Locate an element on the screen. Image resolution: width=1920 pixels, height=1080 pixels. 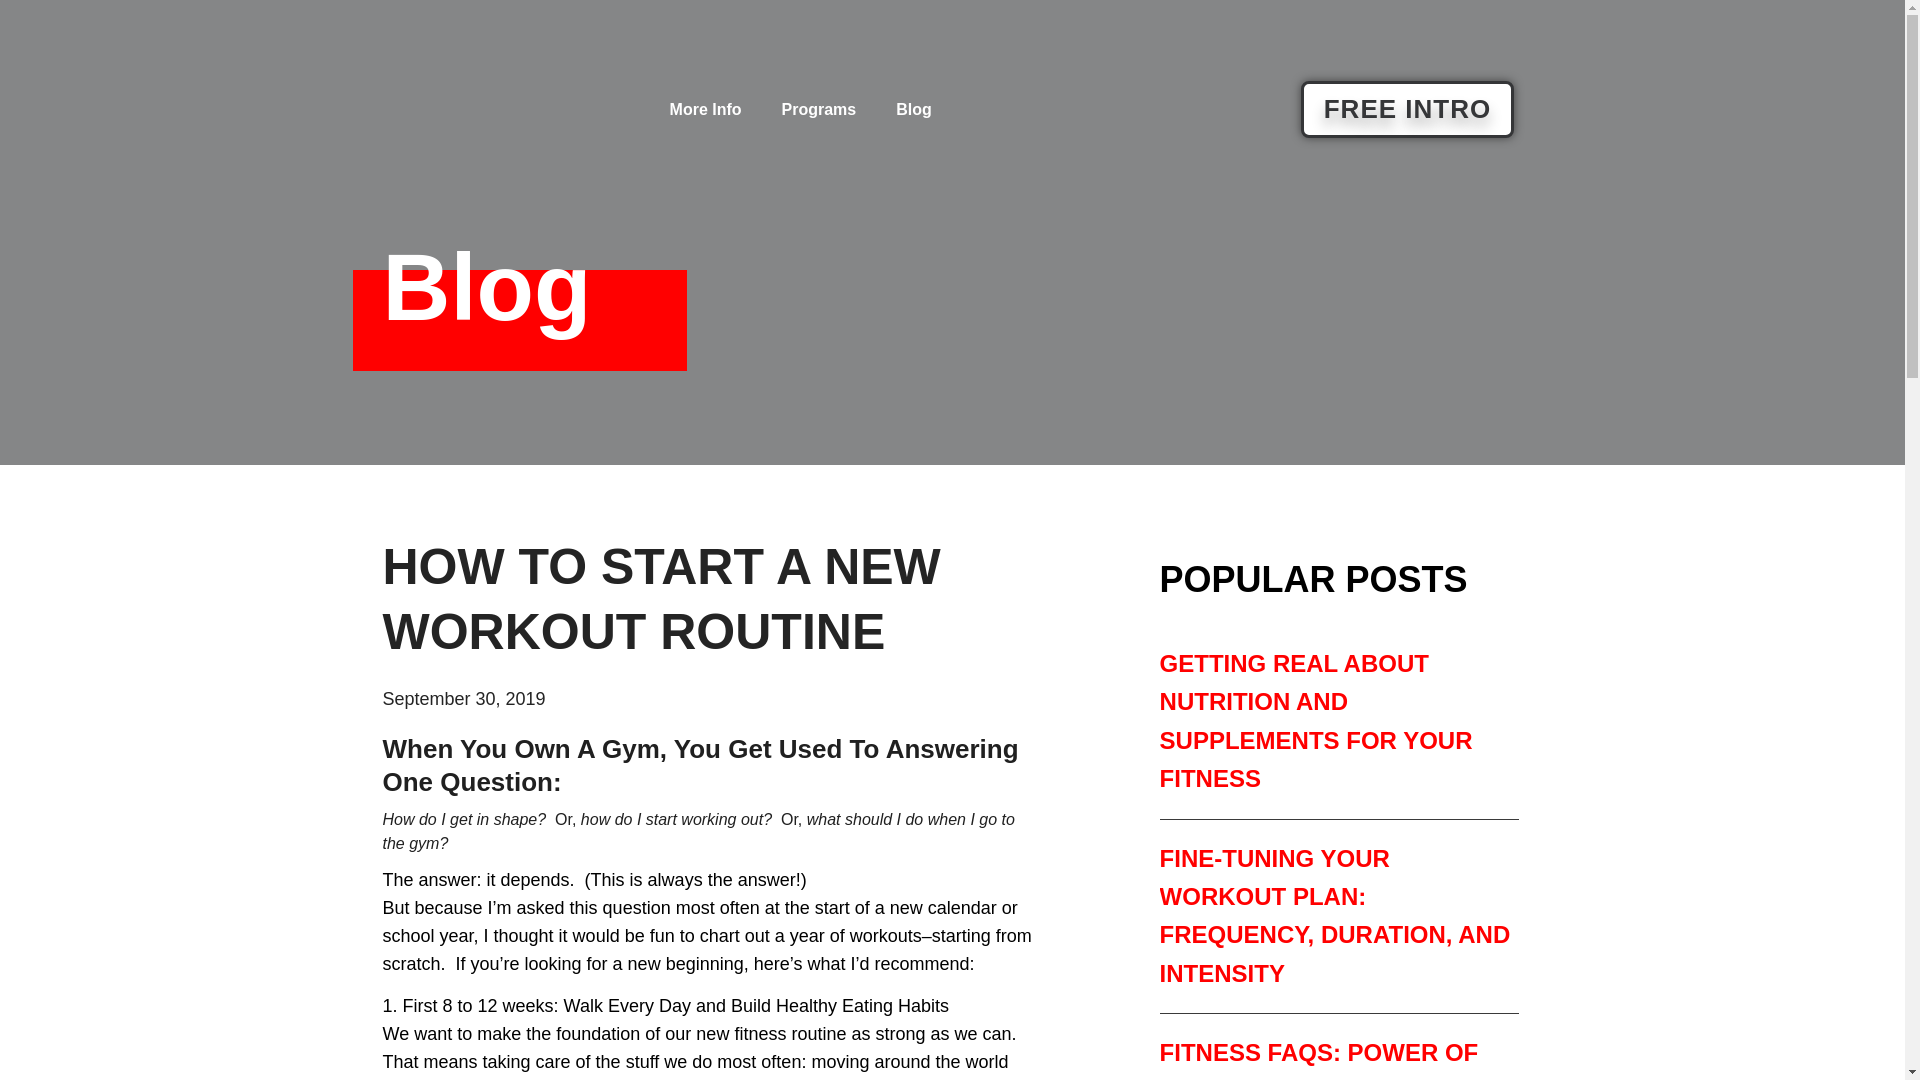
FITNESS FAQS: POWER OF PERSONALIZED PROGRAMS is located at coordinates (1327, 1059).